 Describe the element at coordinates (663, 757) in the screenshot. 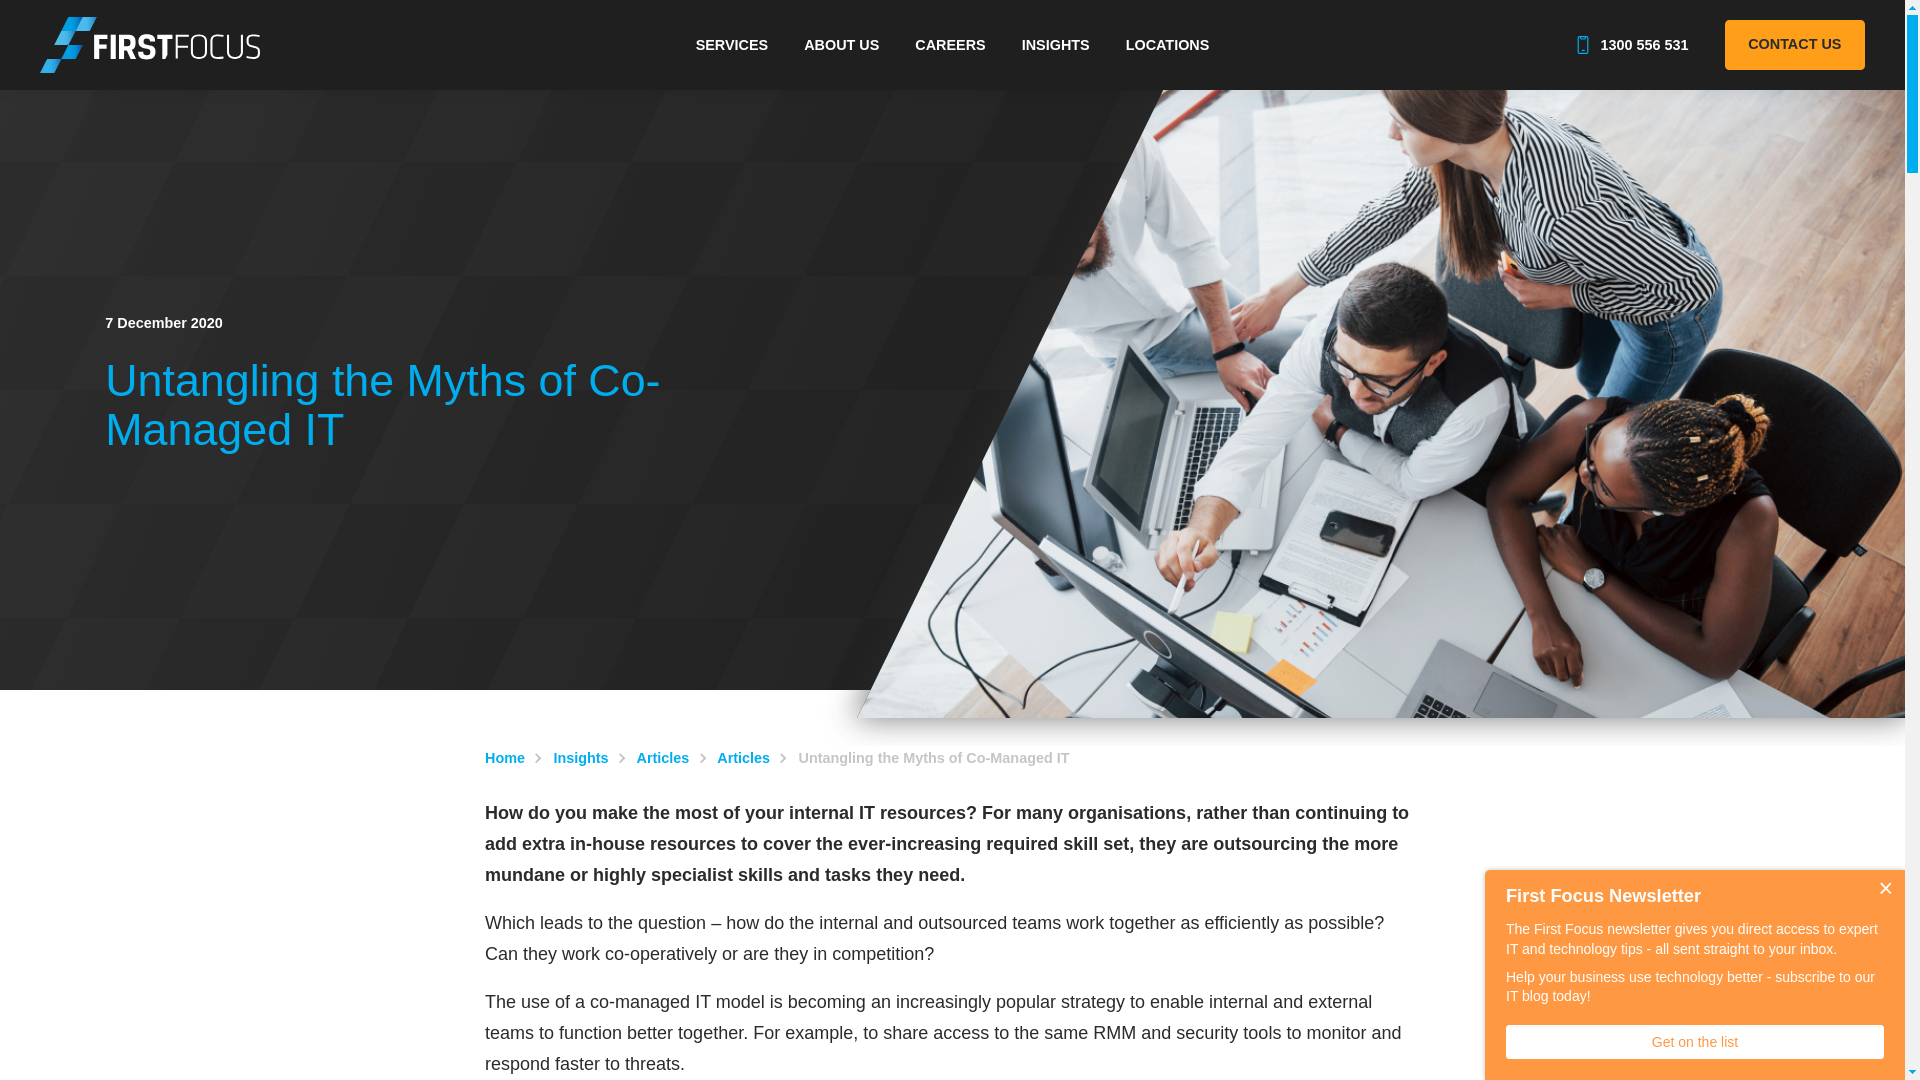

I see `Go to Articles.` at that location.